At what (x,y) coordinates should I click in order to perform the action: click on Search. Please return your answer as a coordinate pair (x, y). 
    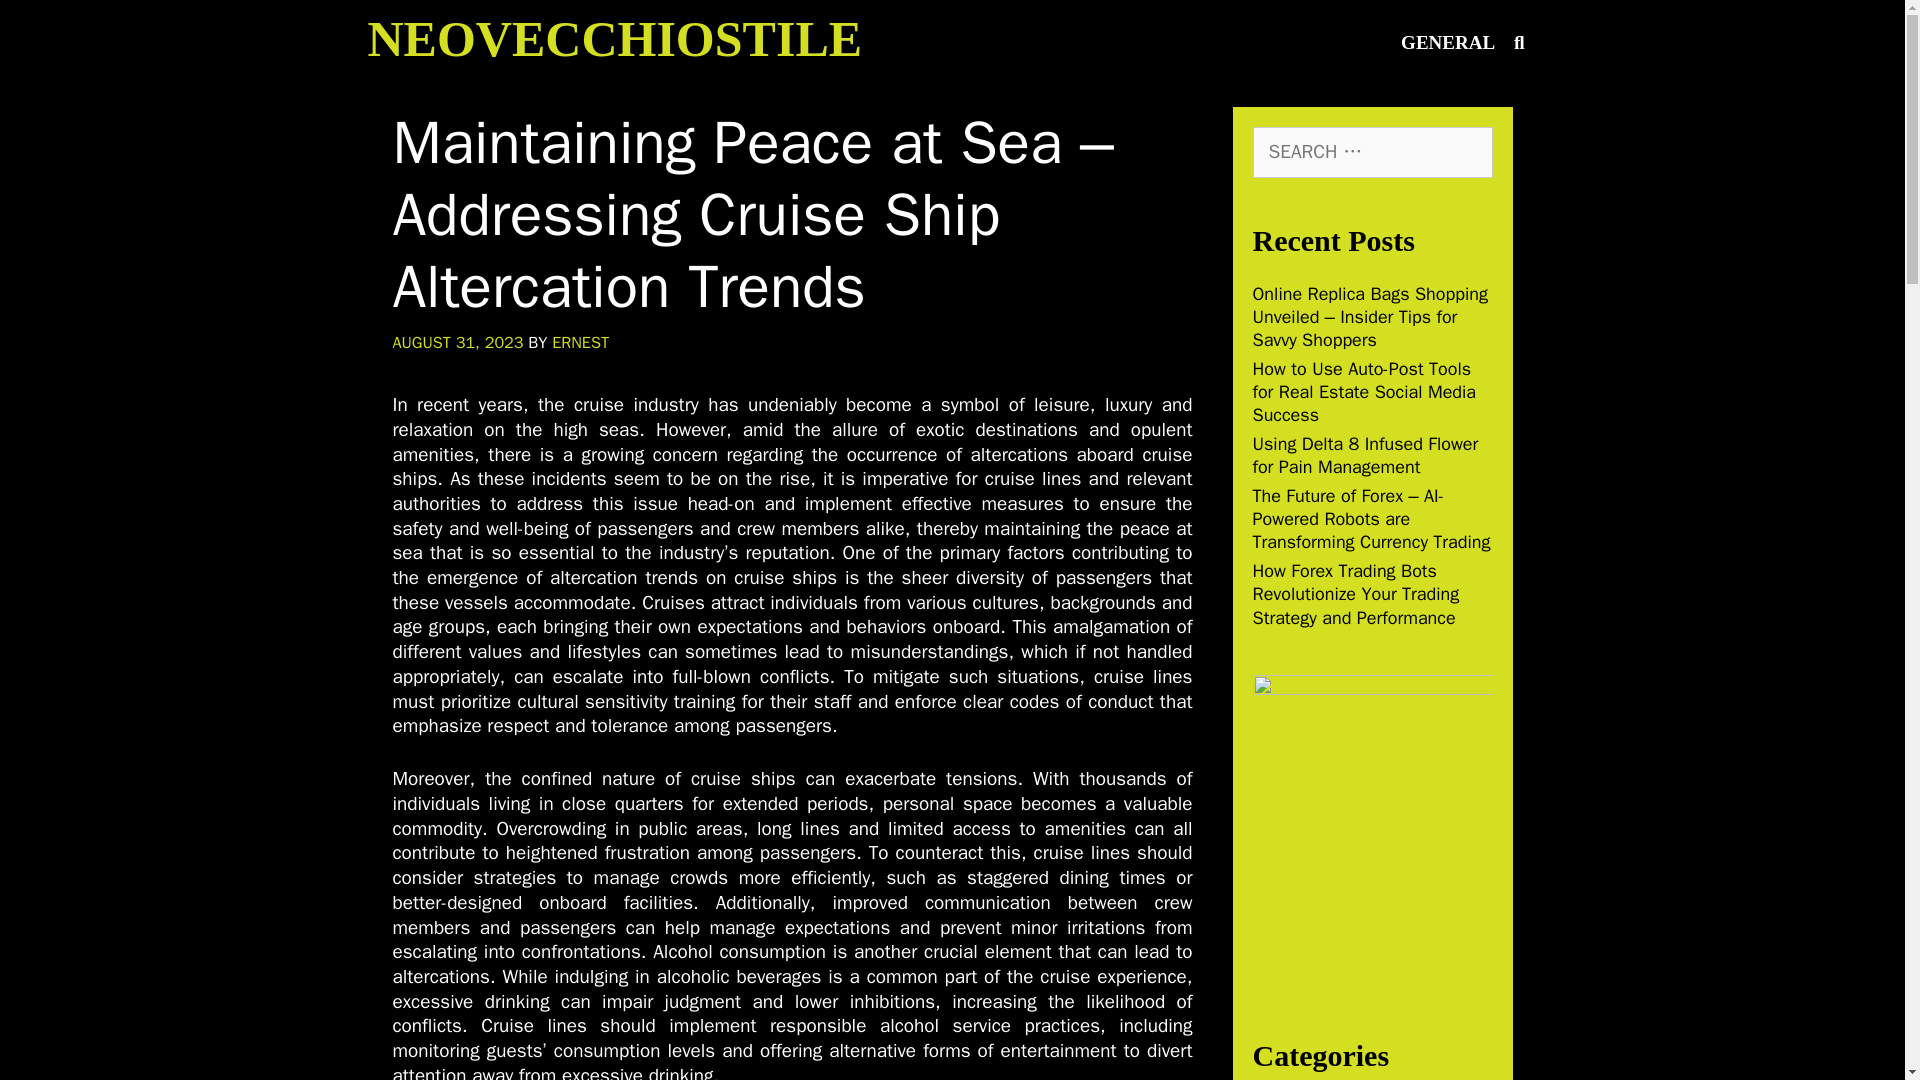
    Looking at the image, I should click on (71, 36).